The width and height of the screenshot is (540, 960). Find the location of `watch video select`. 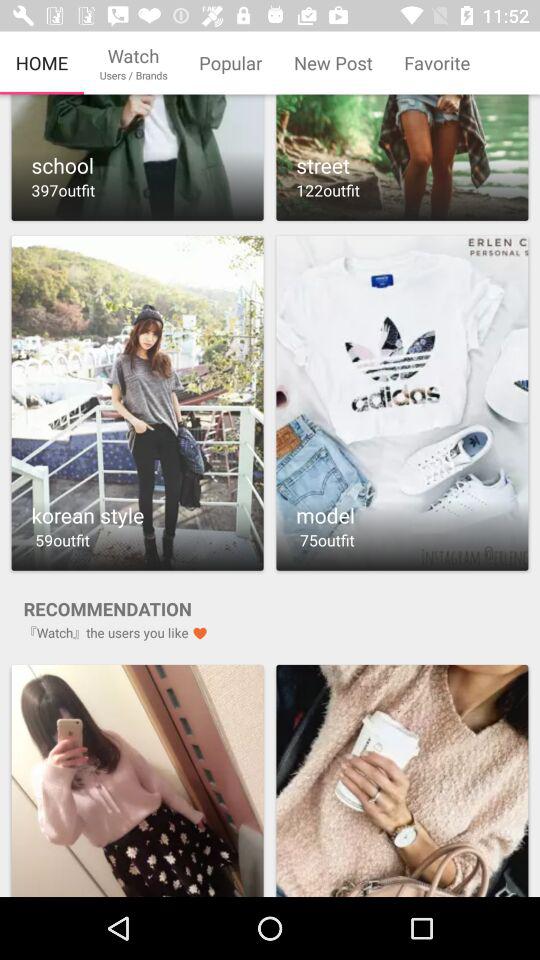

watch video select is located at coordinates (137, 402).